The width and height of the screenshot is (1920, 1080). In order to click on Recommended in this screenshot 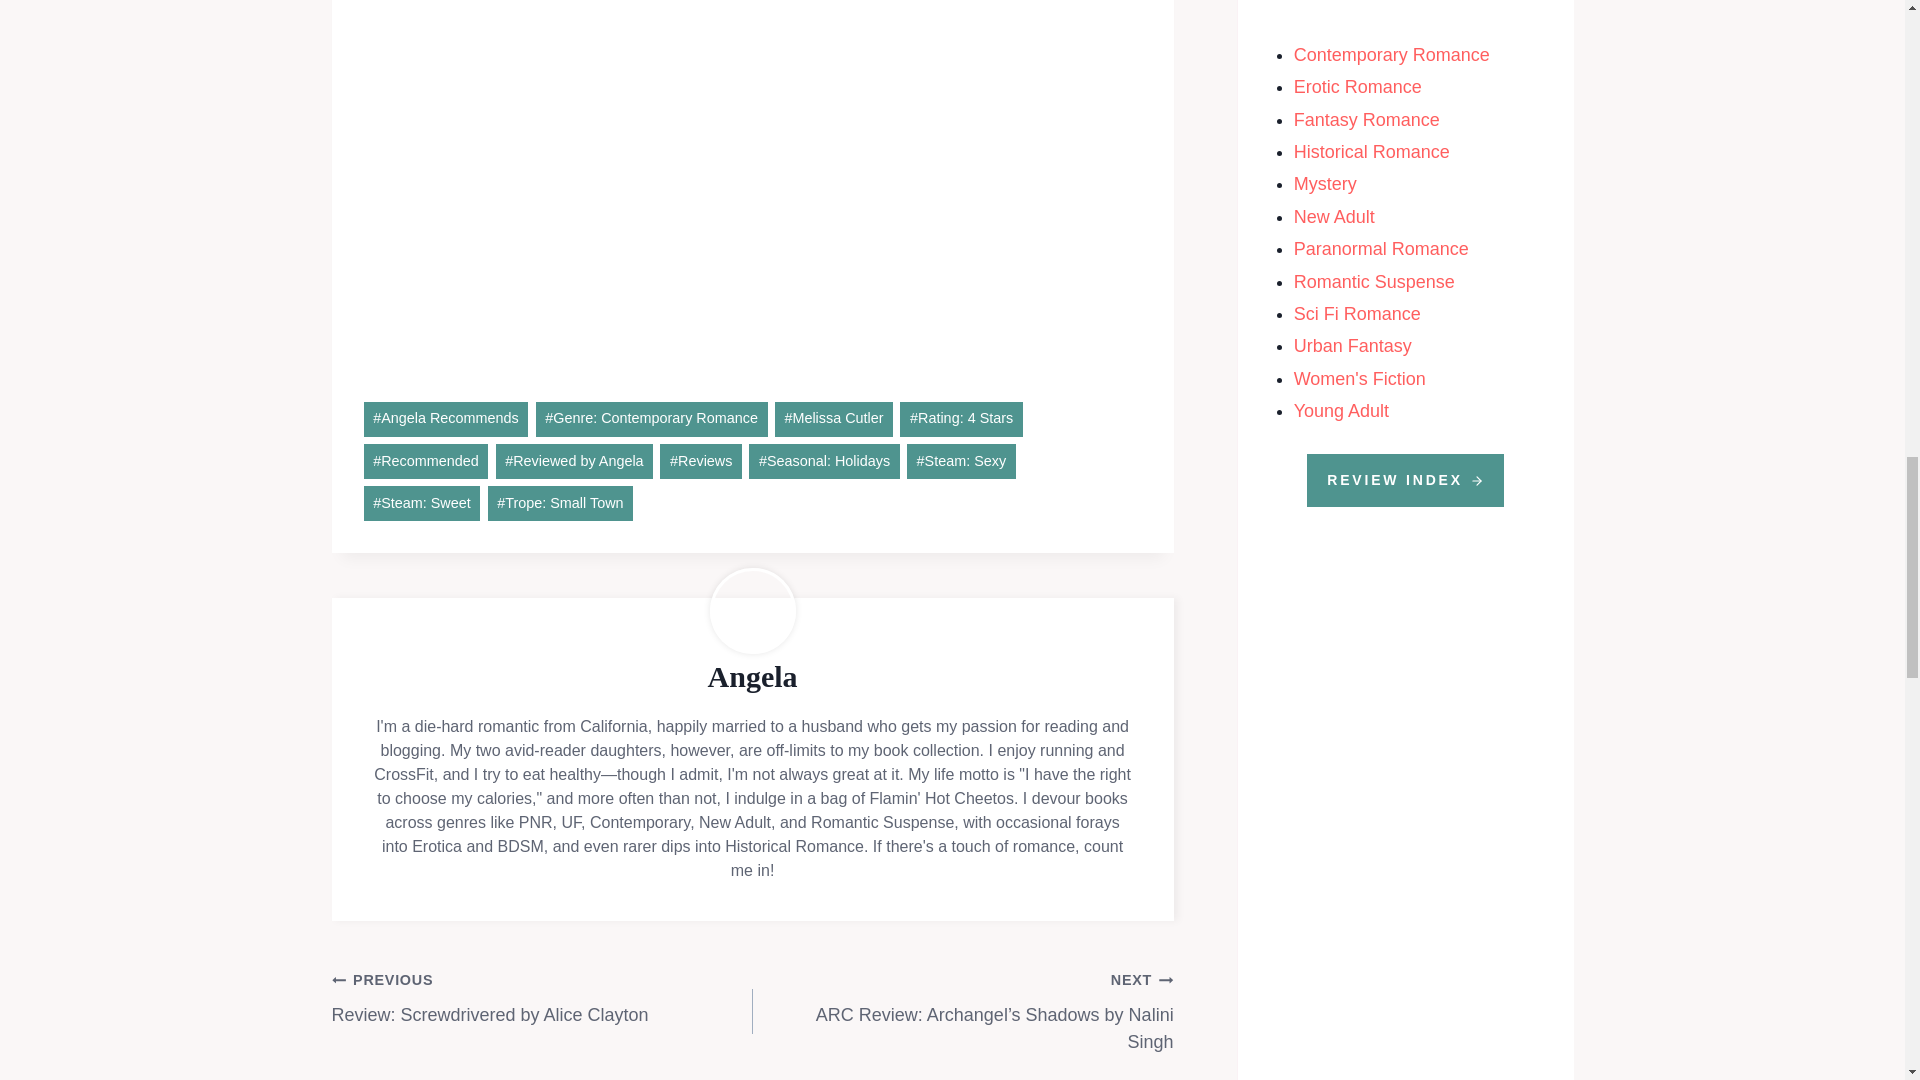, I will do `click(426, 461)`.